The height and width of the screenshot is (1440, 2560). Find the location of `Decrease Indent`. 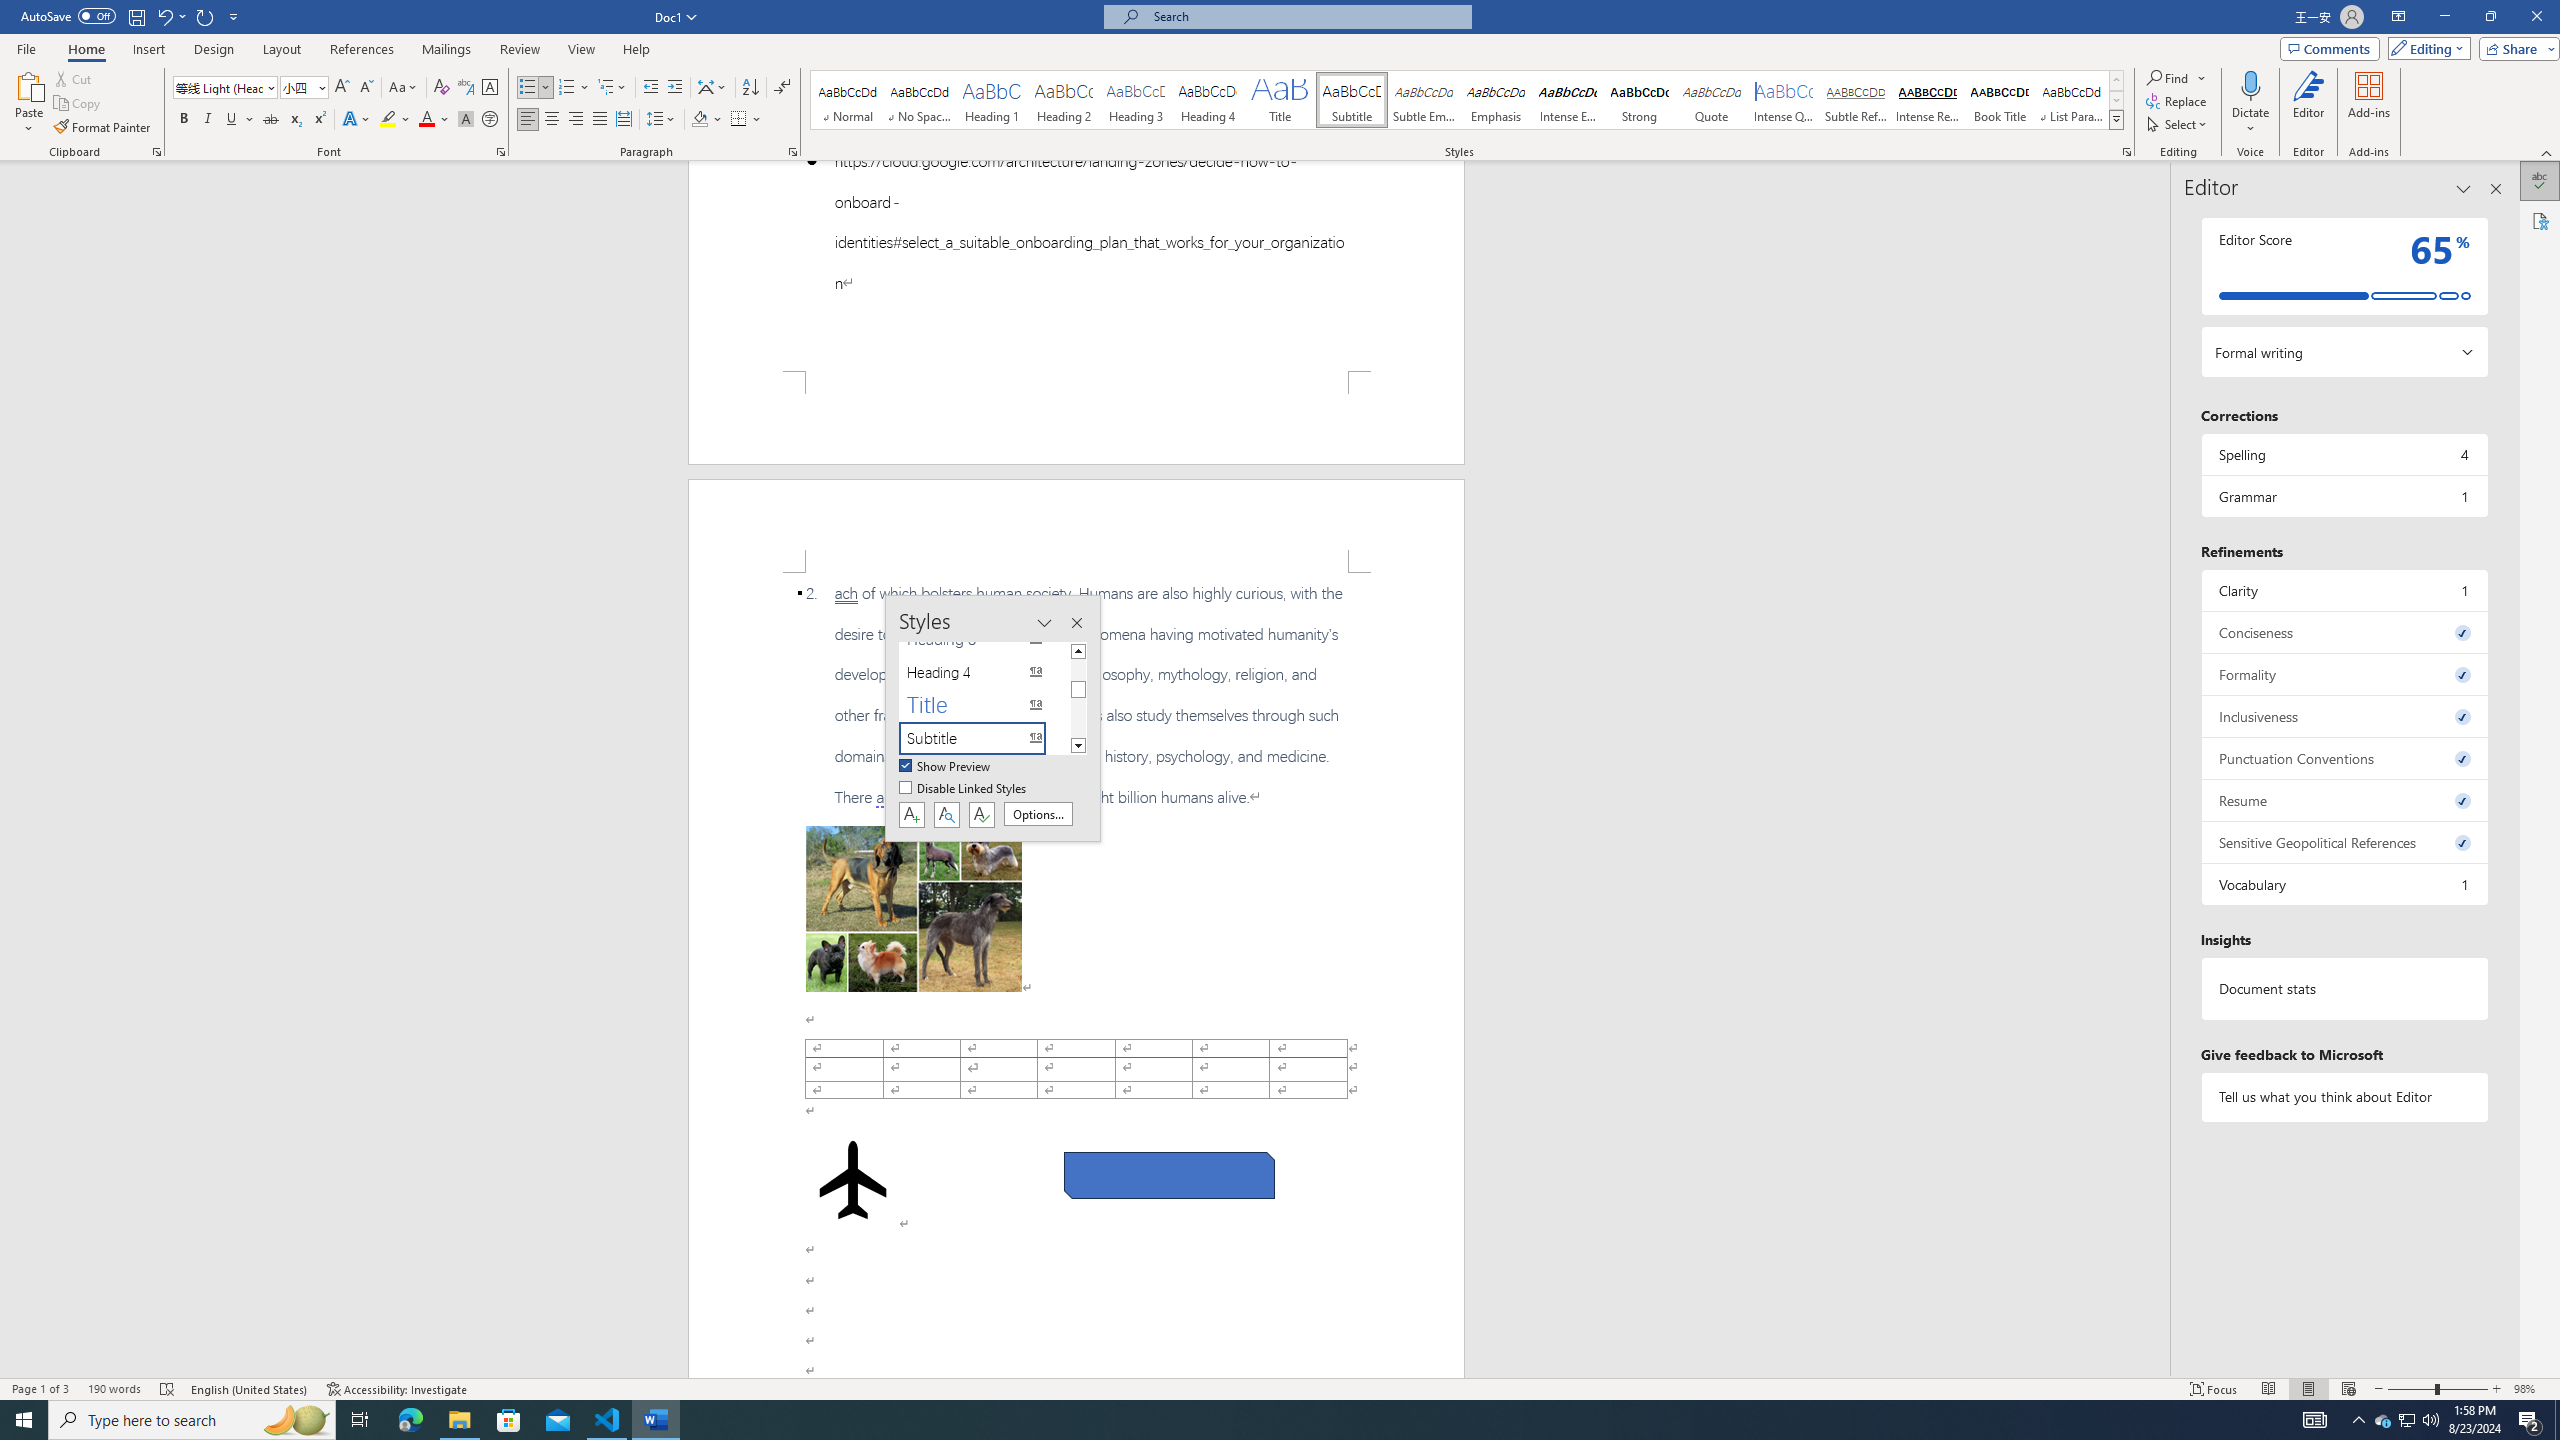

Decrease Indent is located at coordinates (652, 88).